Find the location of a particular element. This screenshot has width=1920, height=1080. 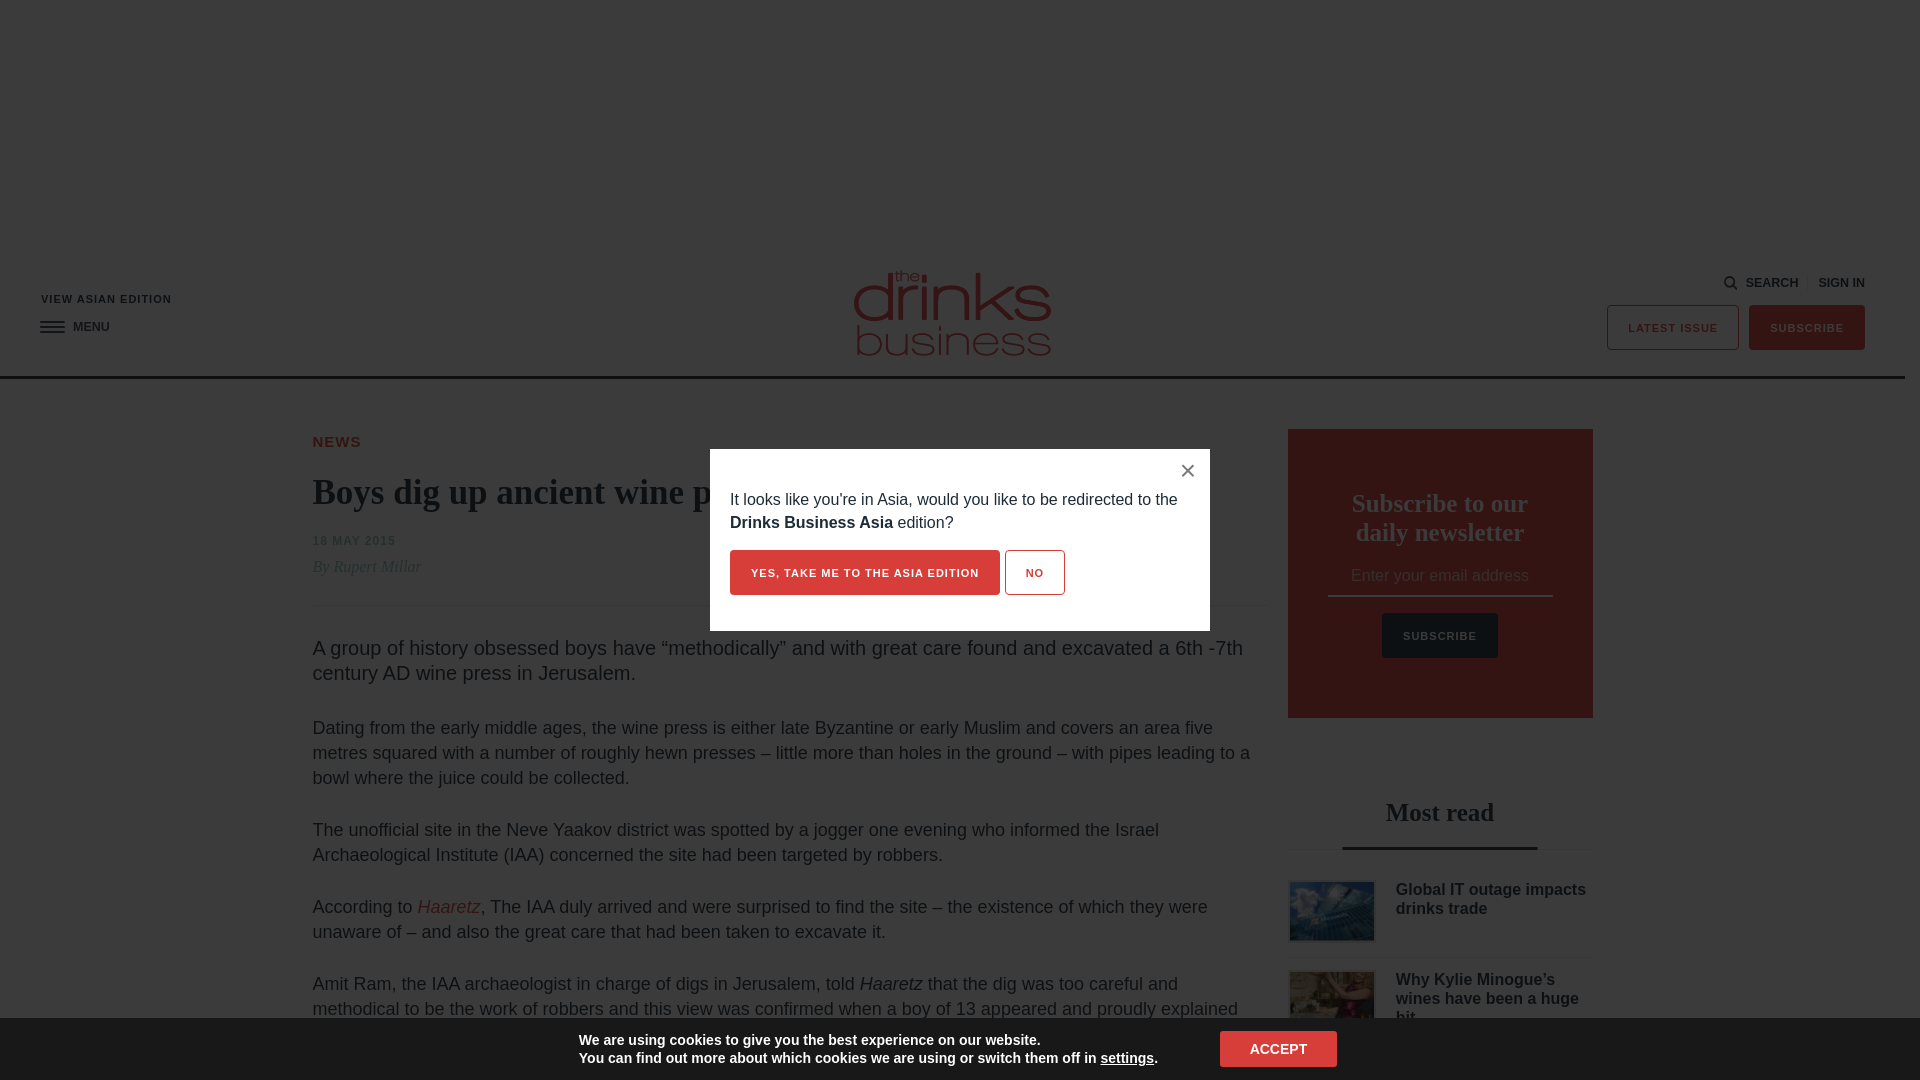

The Drinks Business is located at coordinates (952, 313).